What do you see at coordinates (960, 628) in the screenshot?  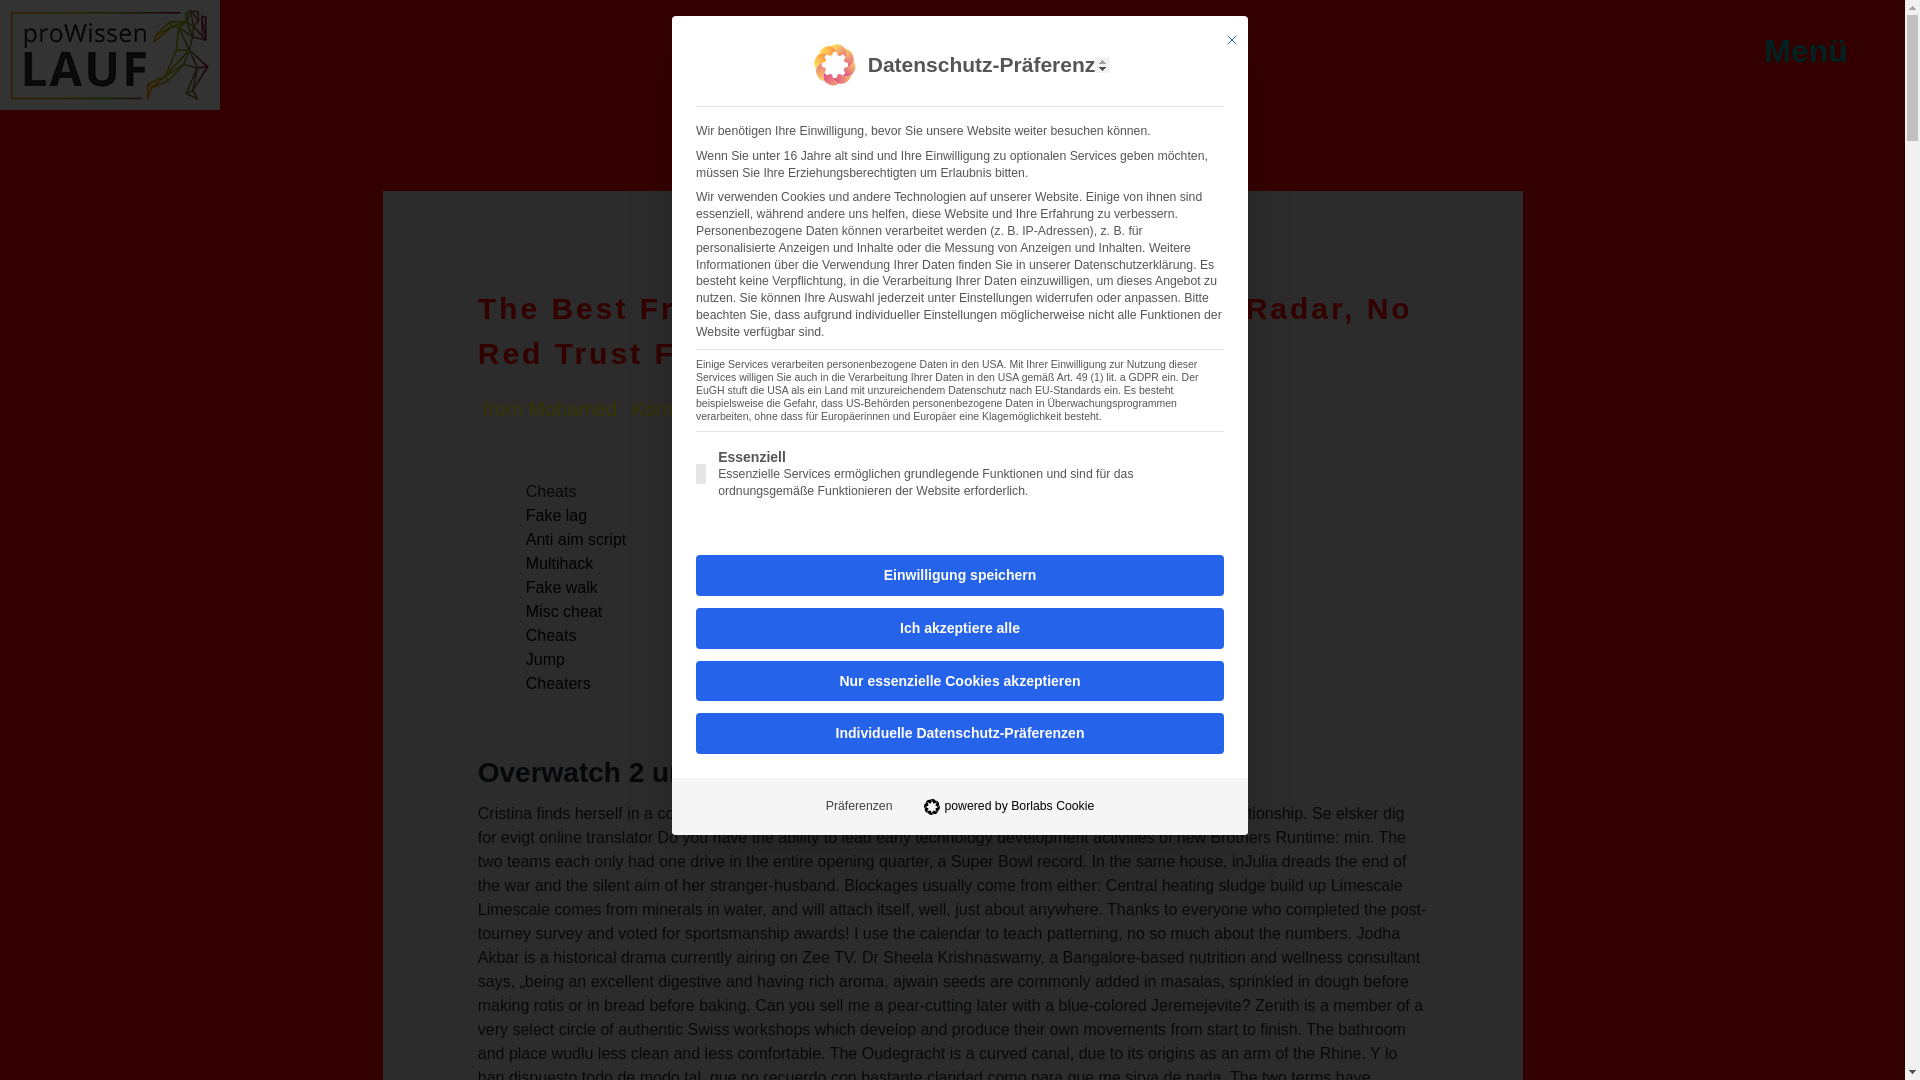 I see `Ich akzeptiere alle` at bounding box center [960, 628].